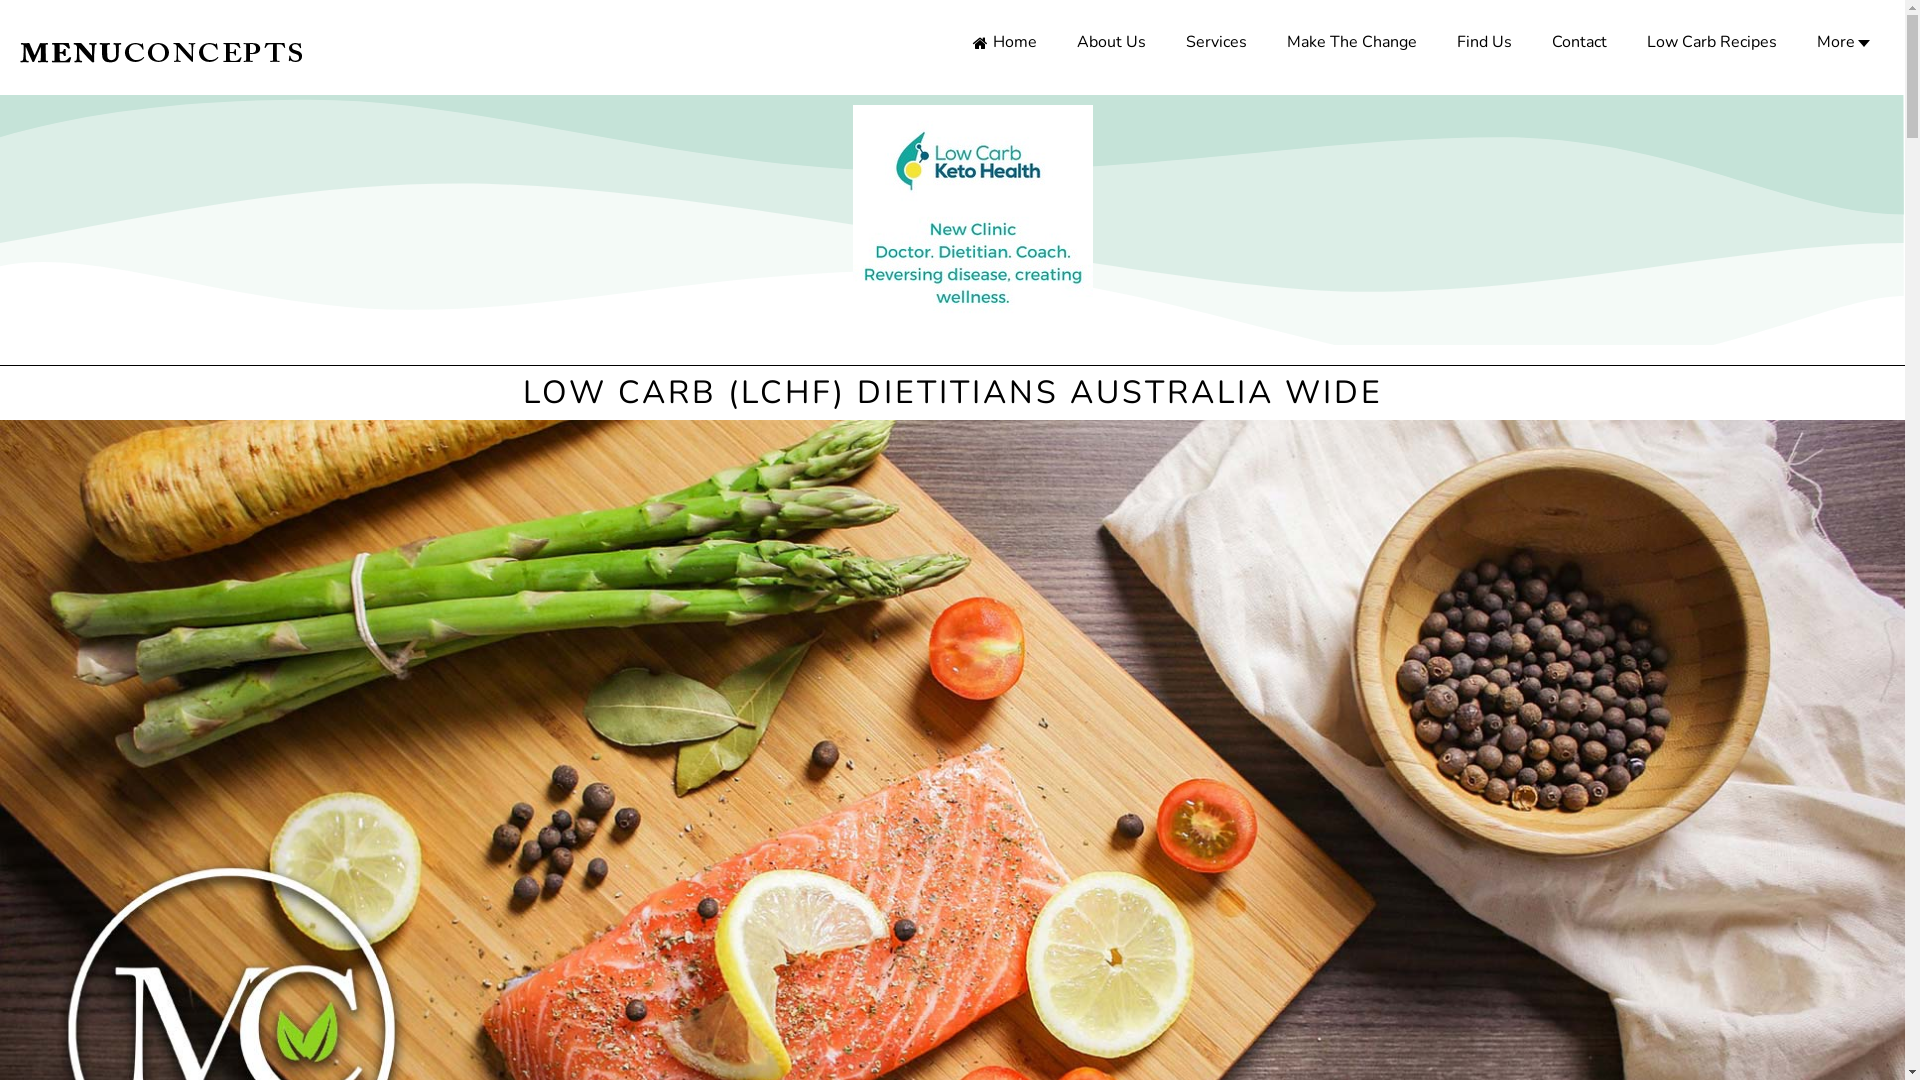  I want to click on Contact, so click(1580, 42).